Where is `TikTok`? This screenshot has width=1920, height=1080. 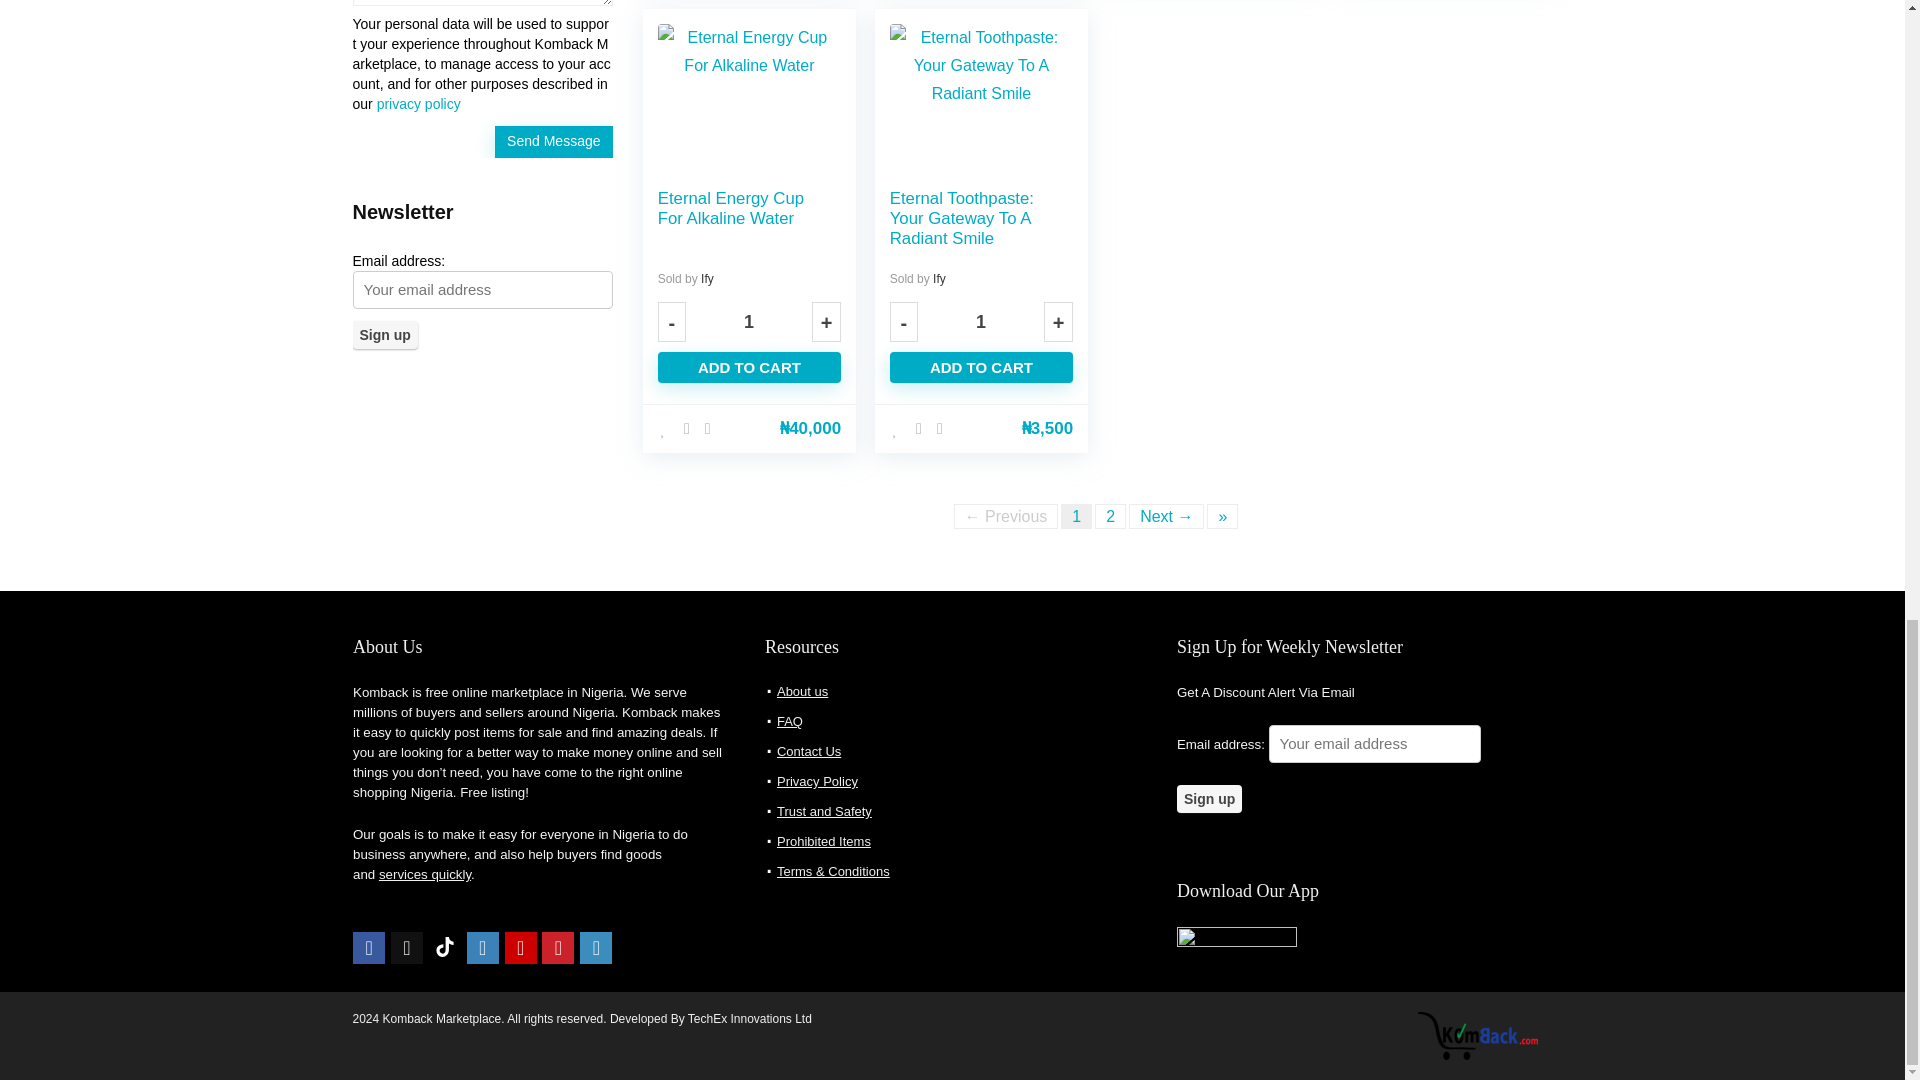
TikTok is located at coordinates (444, 948).